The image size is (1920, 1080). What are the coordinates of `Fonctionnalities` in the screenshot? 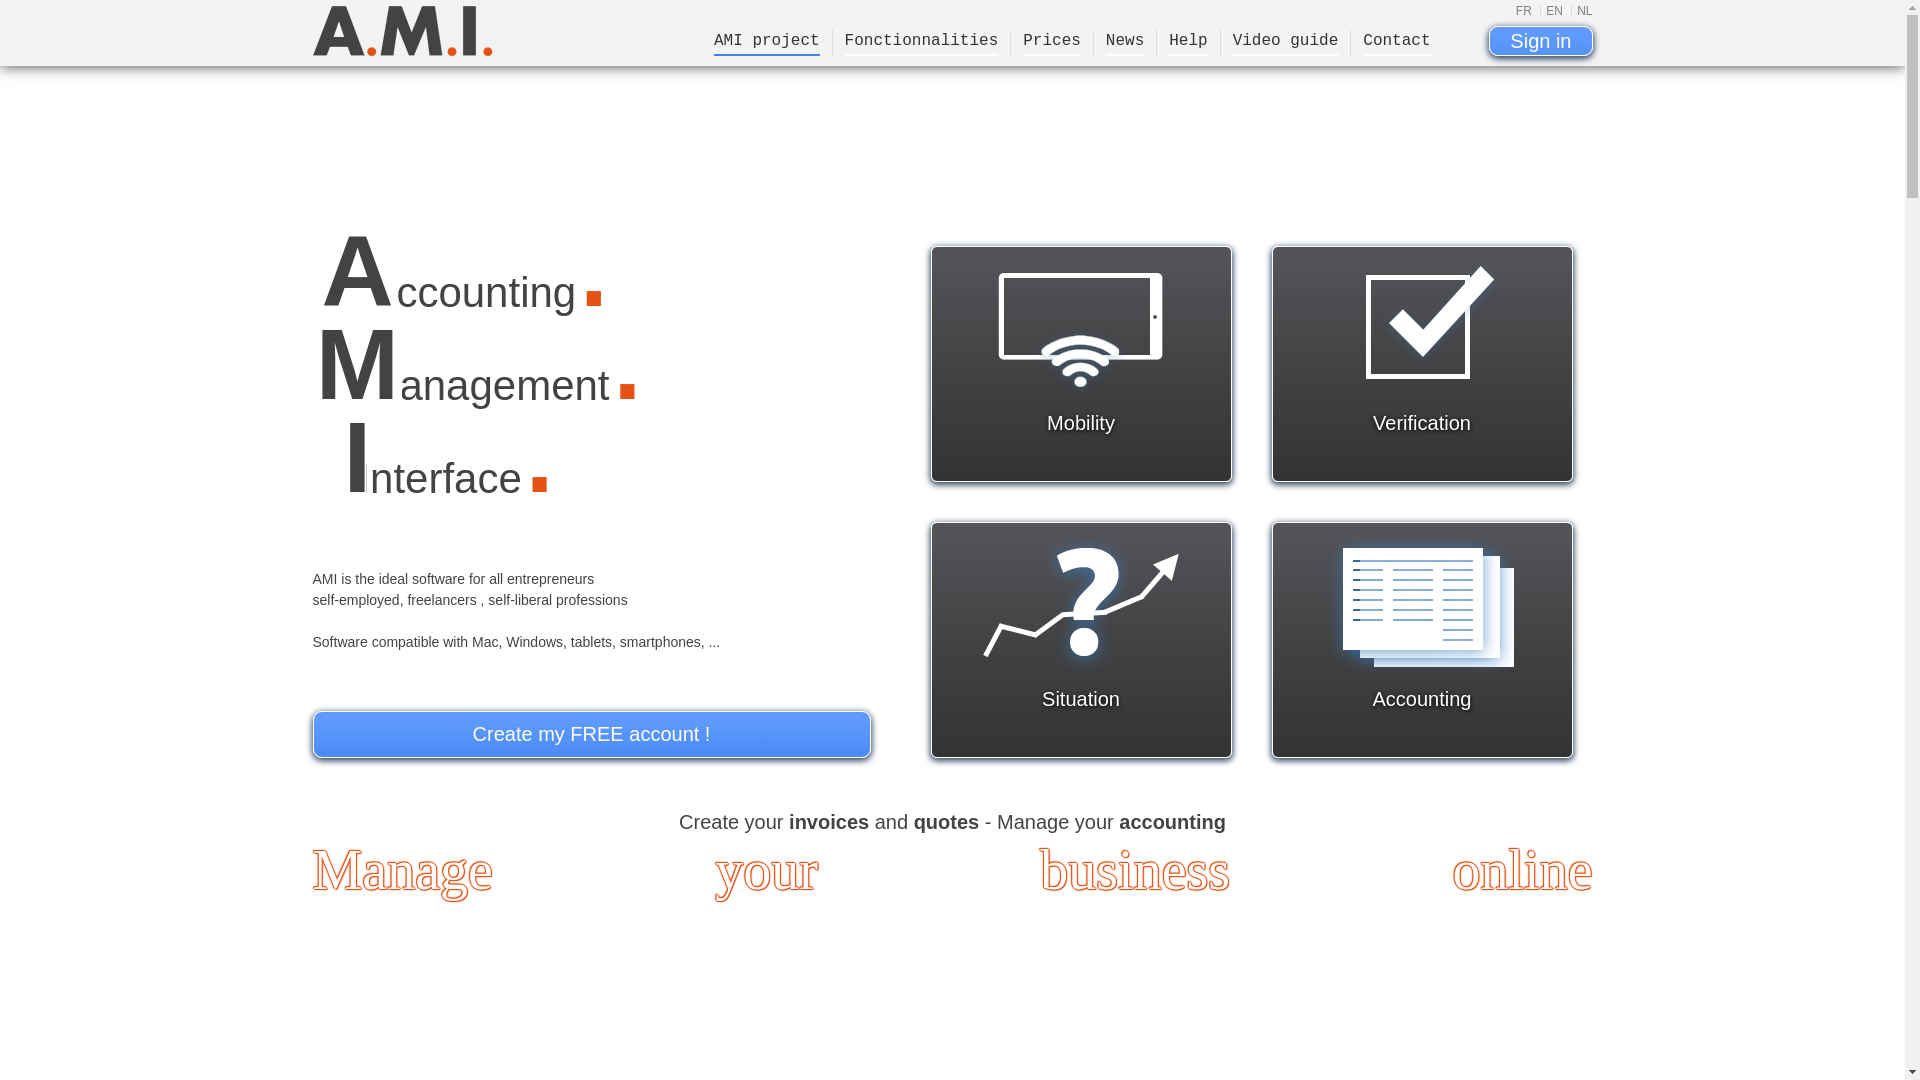 It's located at (922, 44).